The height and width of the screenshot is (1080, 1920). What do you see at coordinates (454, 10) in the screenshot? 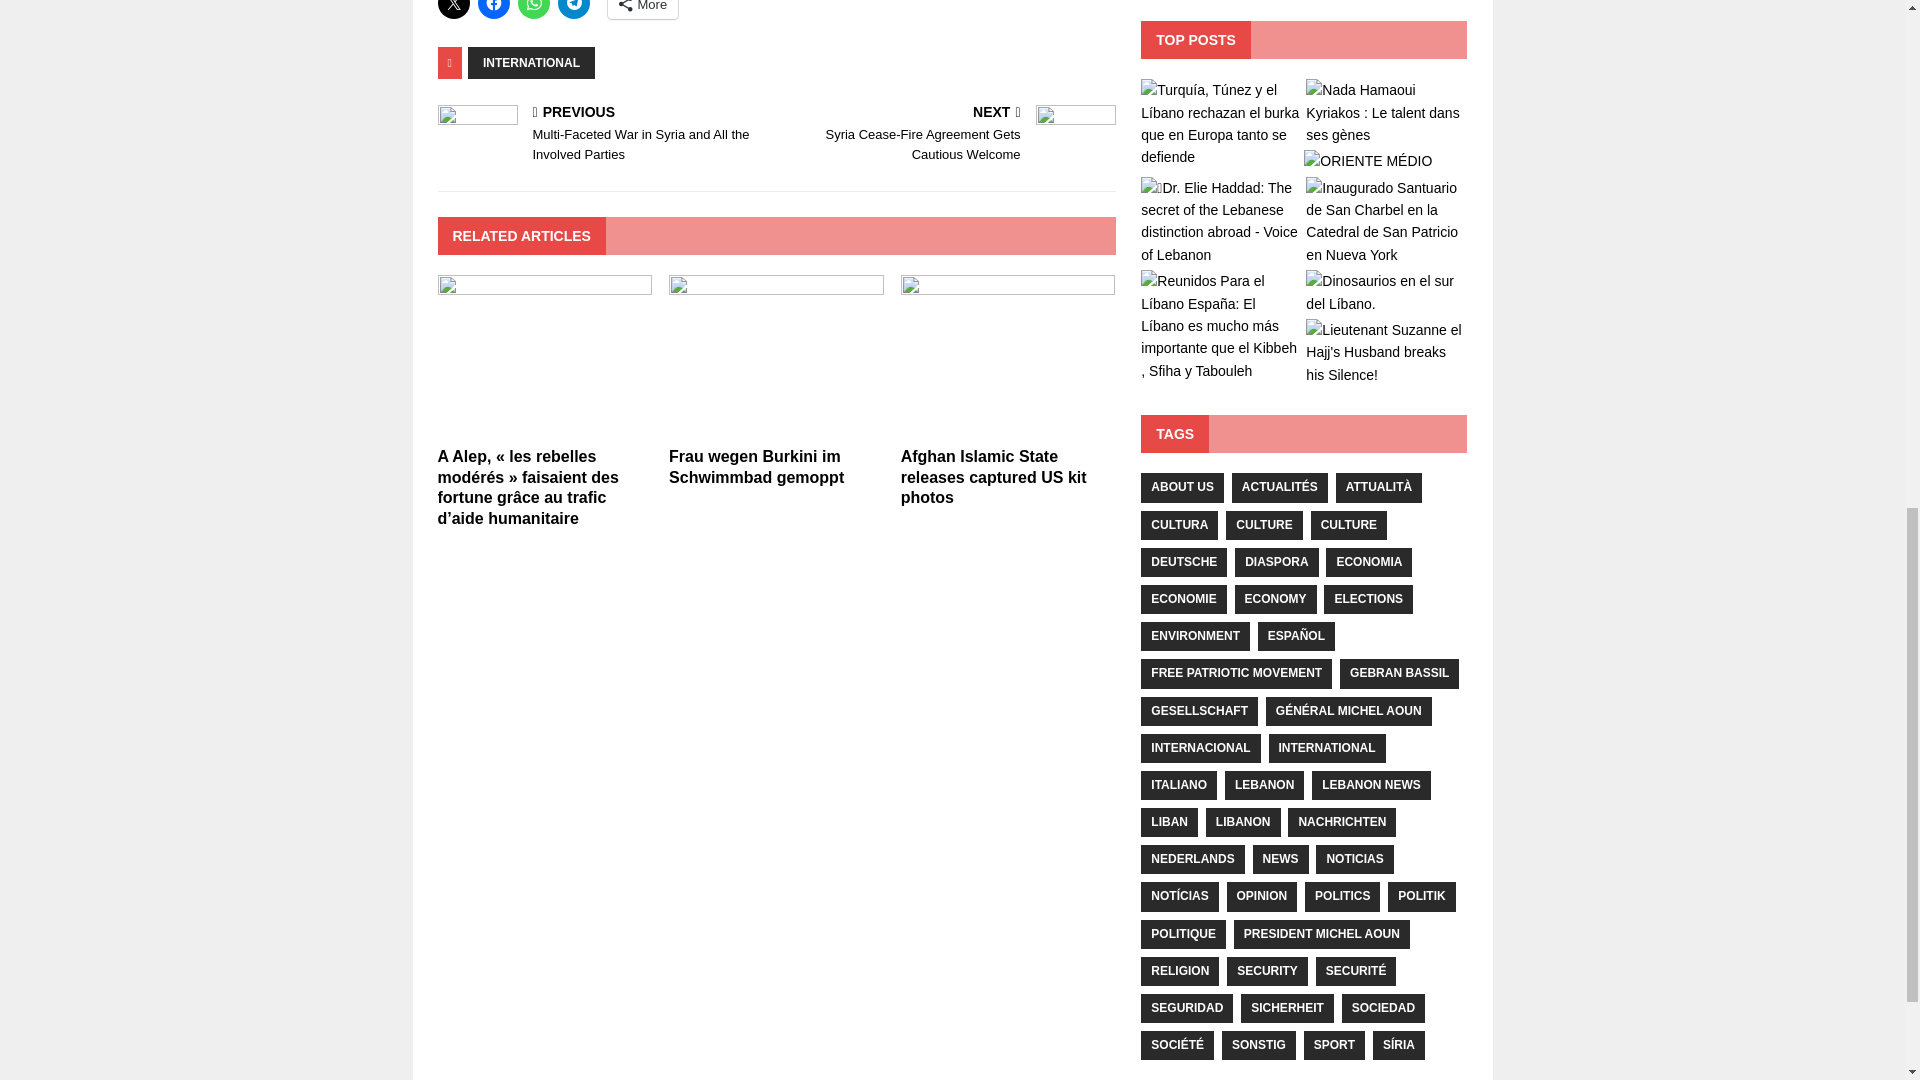
I see `Click to share on X` at bounding box center [454, 10].